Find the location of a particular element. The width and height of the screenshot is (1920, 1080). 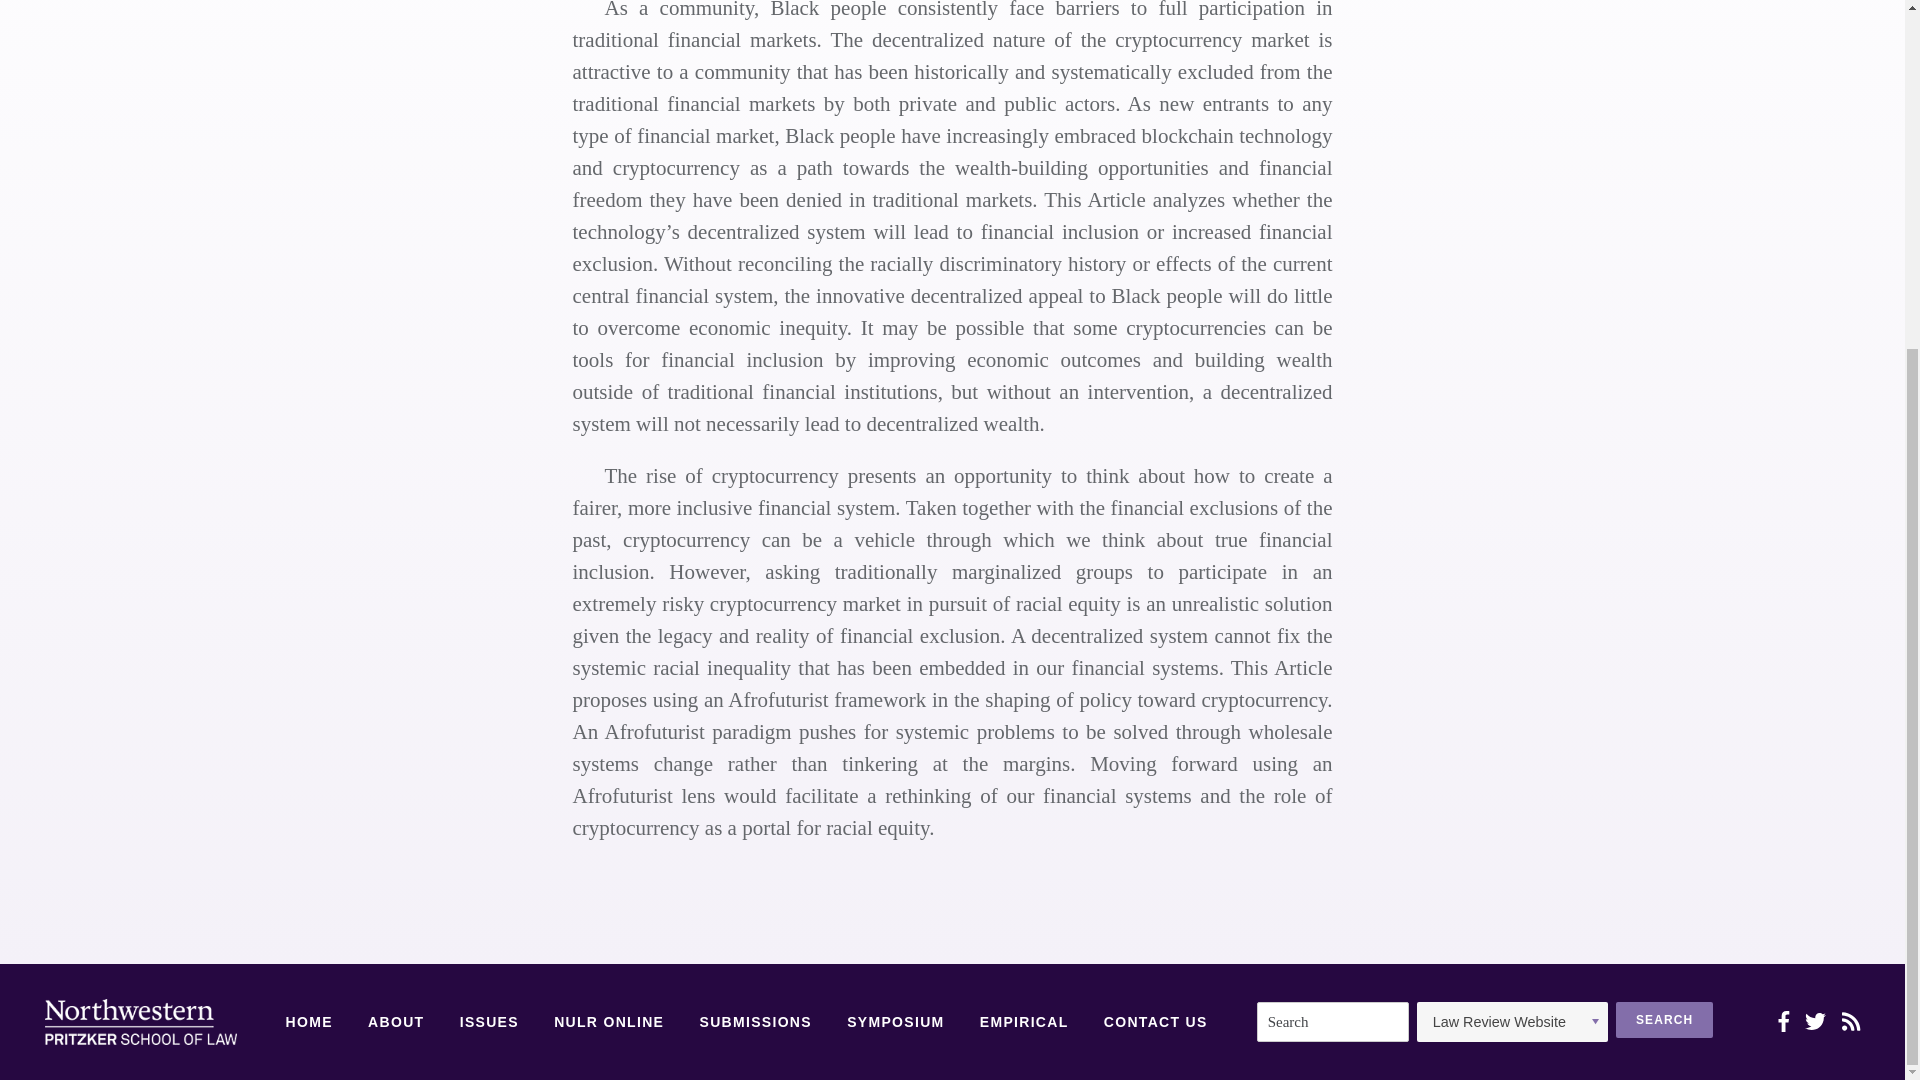

NULR ONLINE is located at coordinates (609, 1023).